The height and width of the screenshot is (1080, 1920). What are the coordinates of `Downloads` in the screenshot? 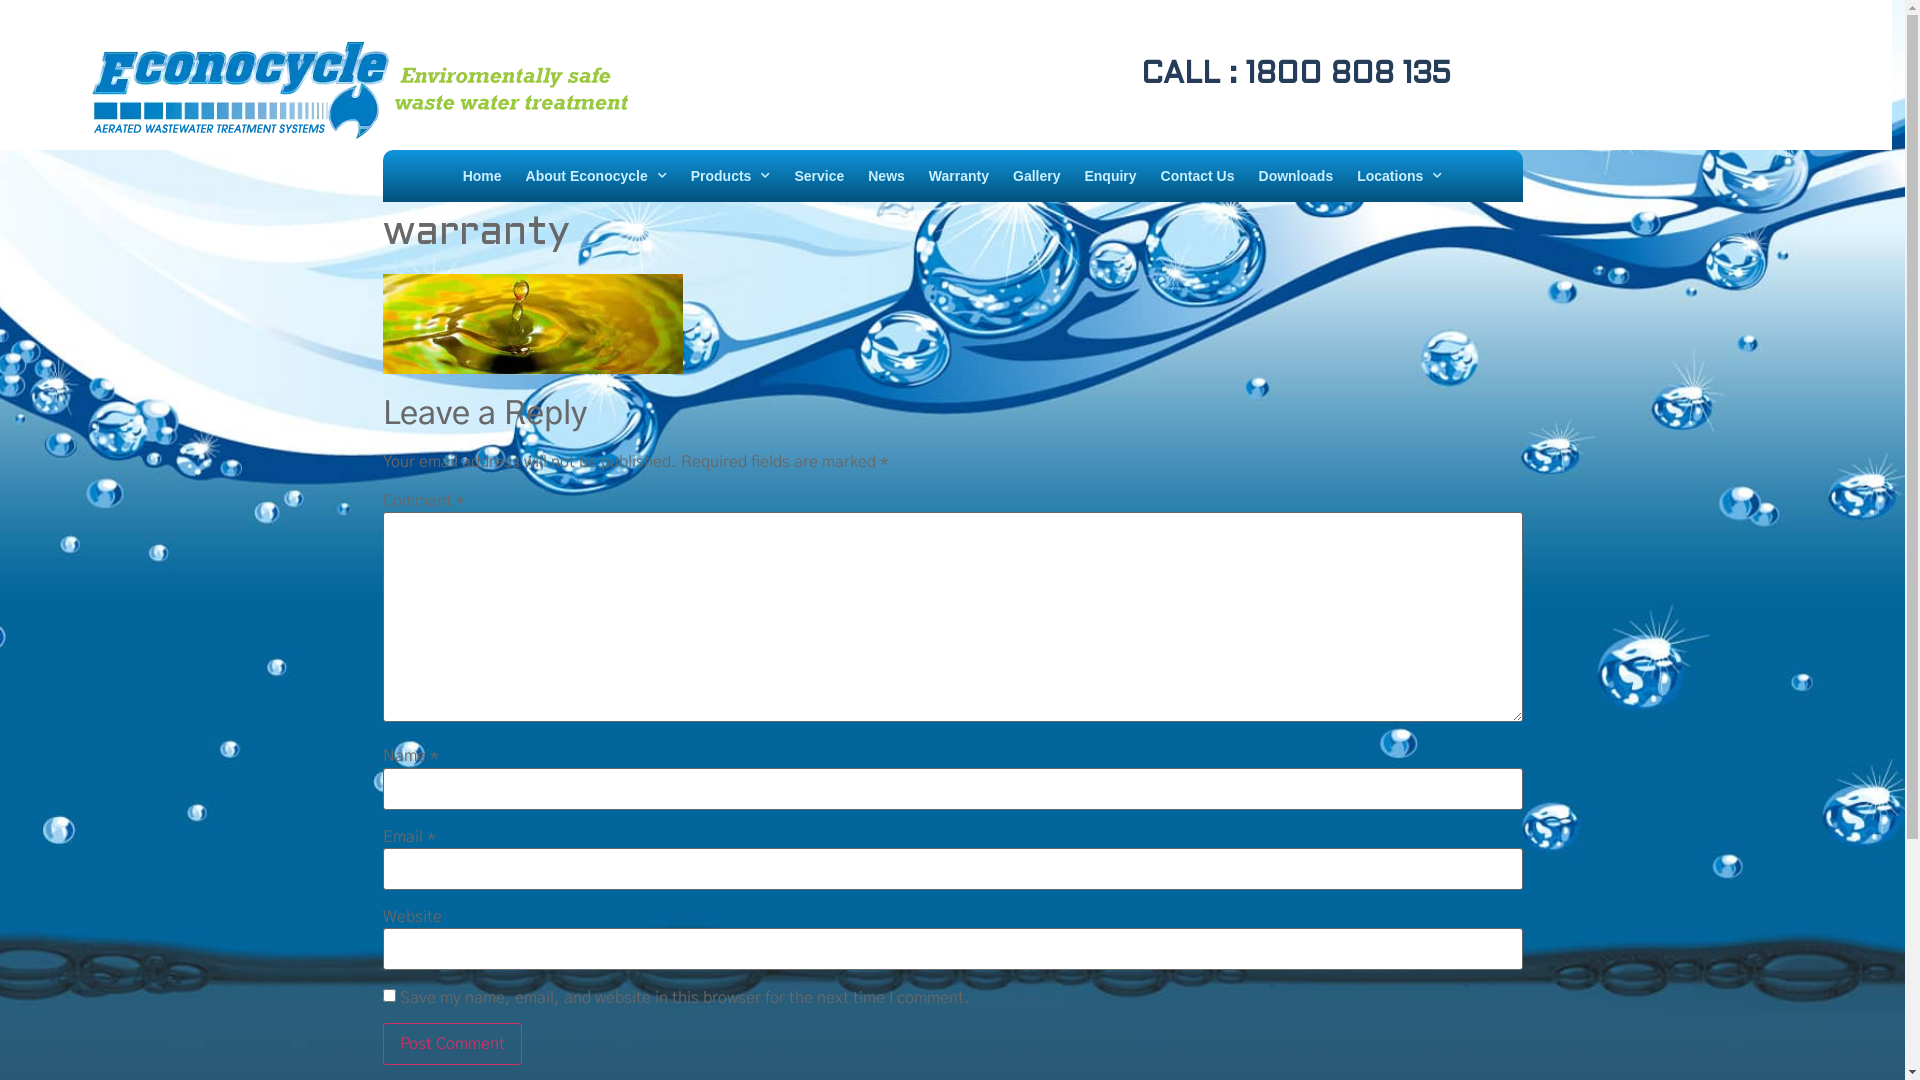 It's located at (1296, 176).